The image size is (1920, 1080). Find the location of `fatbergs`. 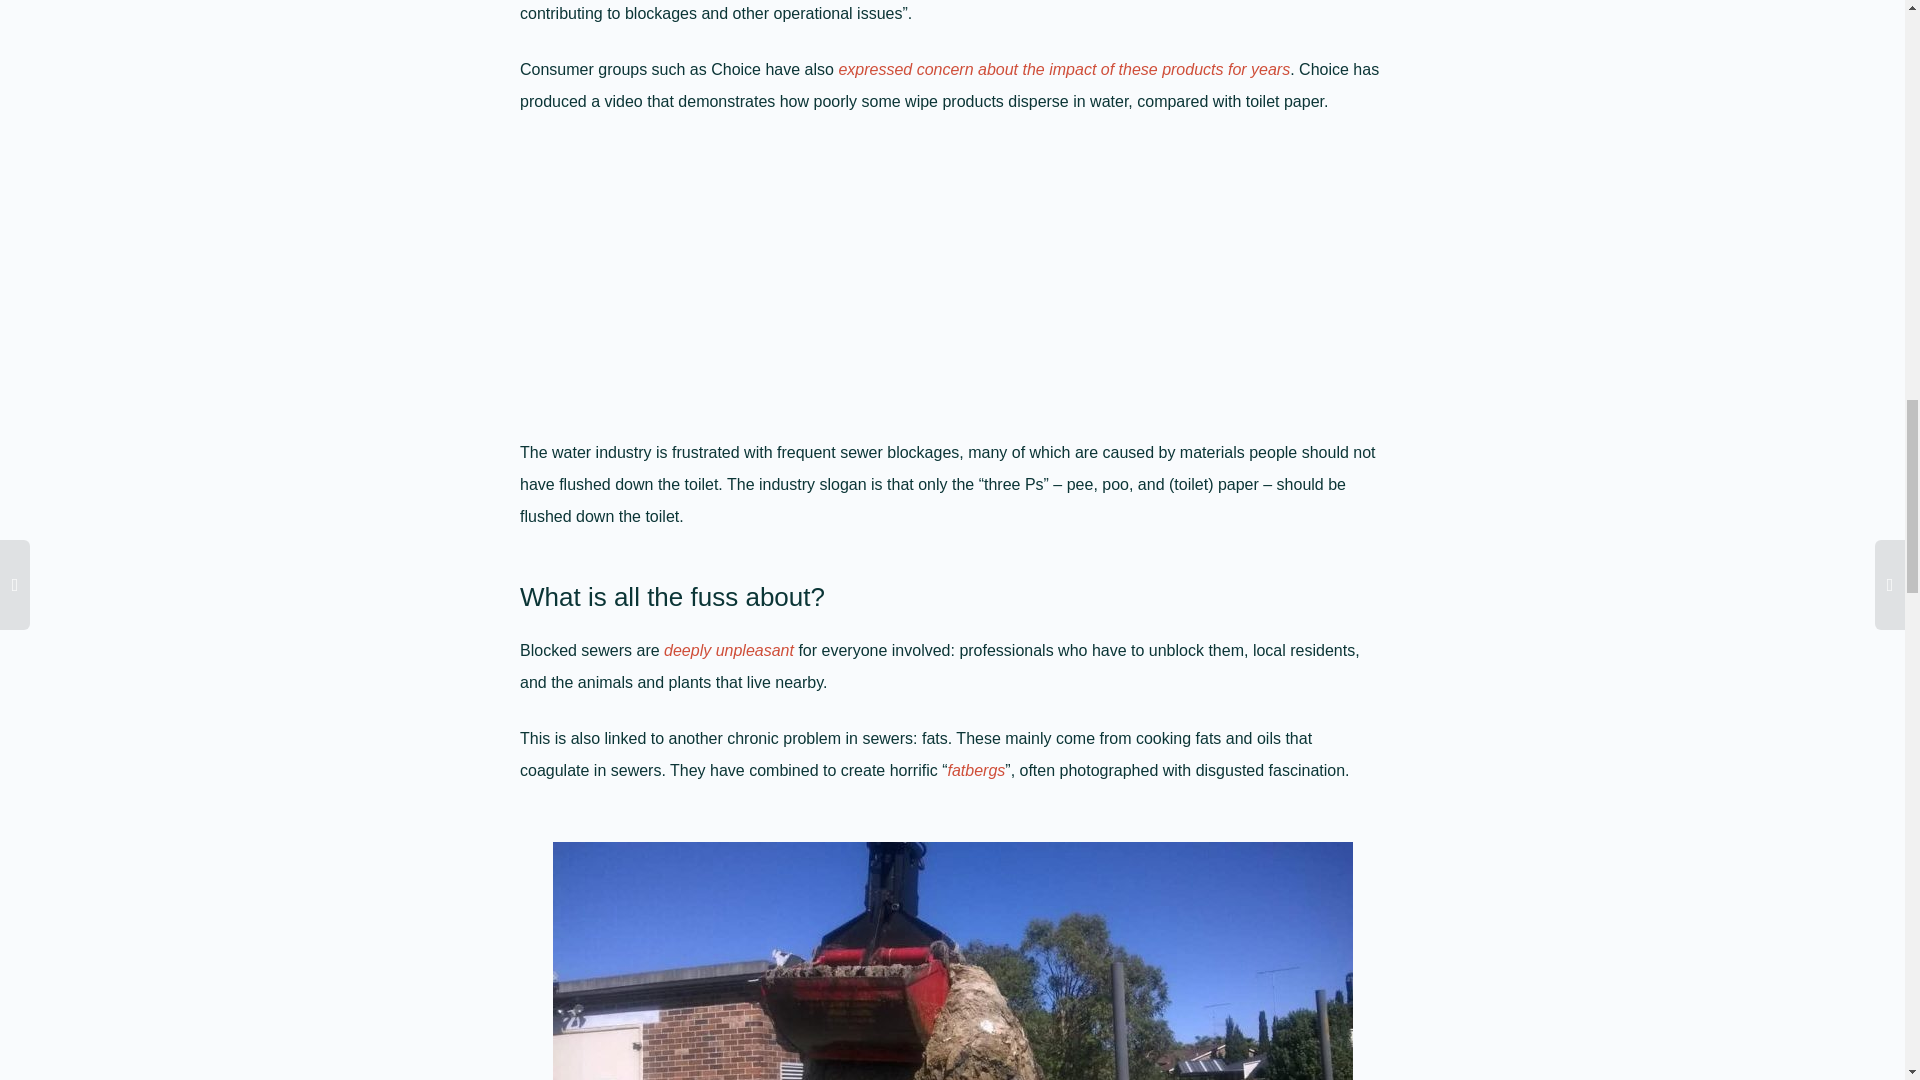

fatbergs is located at coordinates (975, 770).